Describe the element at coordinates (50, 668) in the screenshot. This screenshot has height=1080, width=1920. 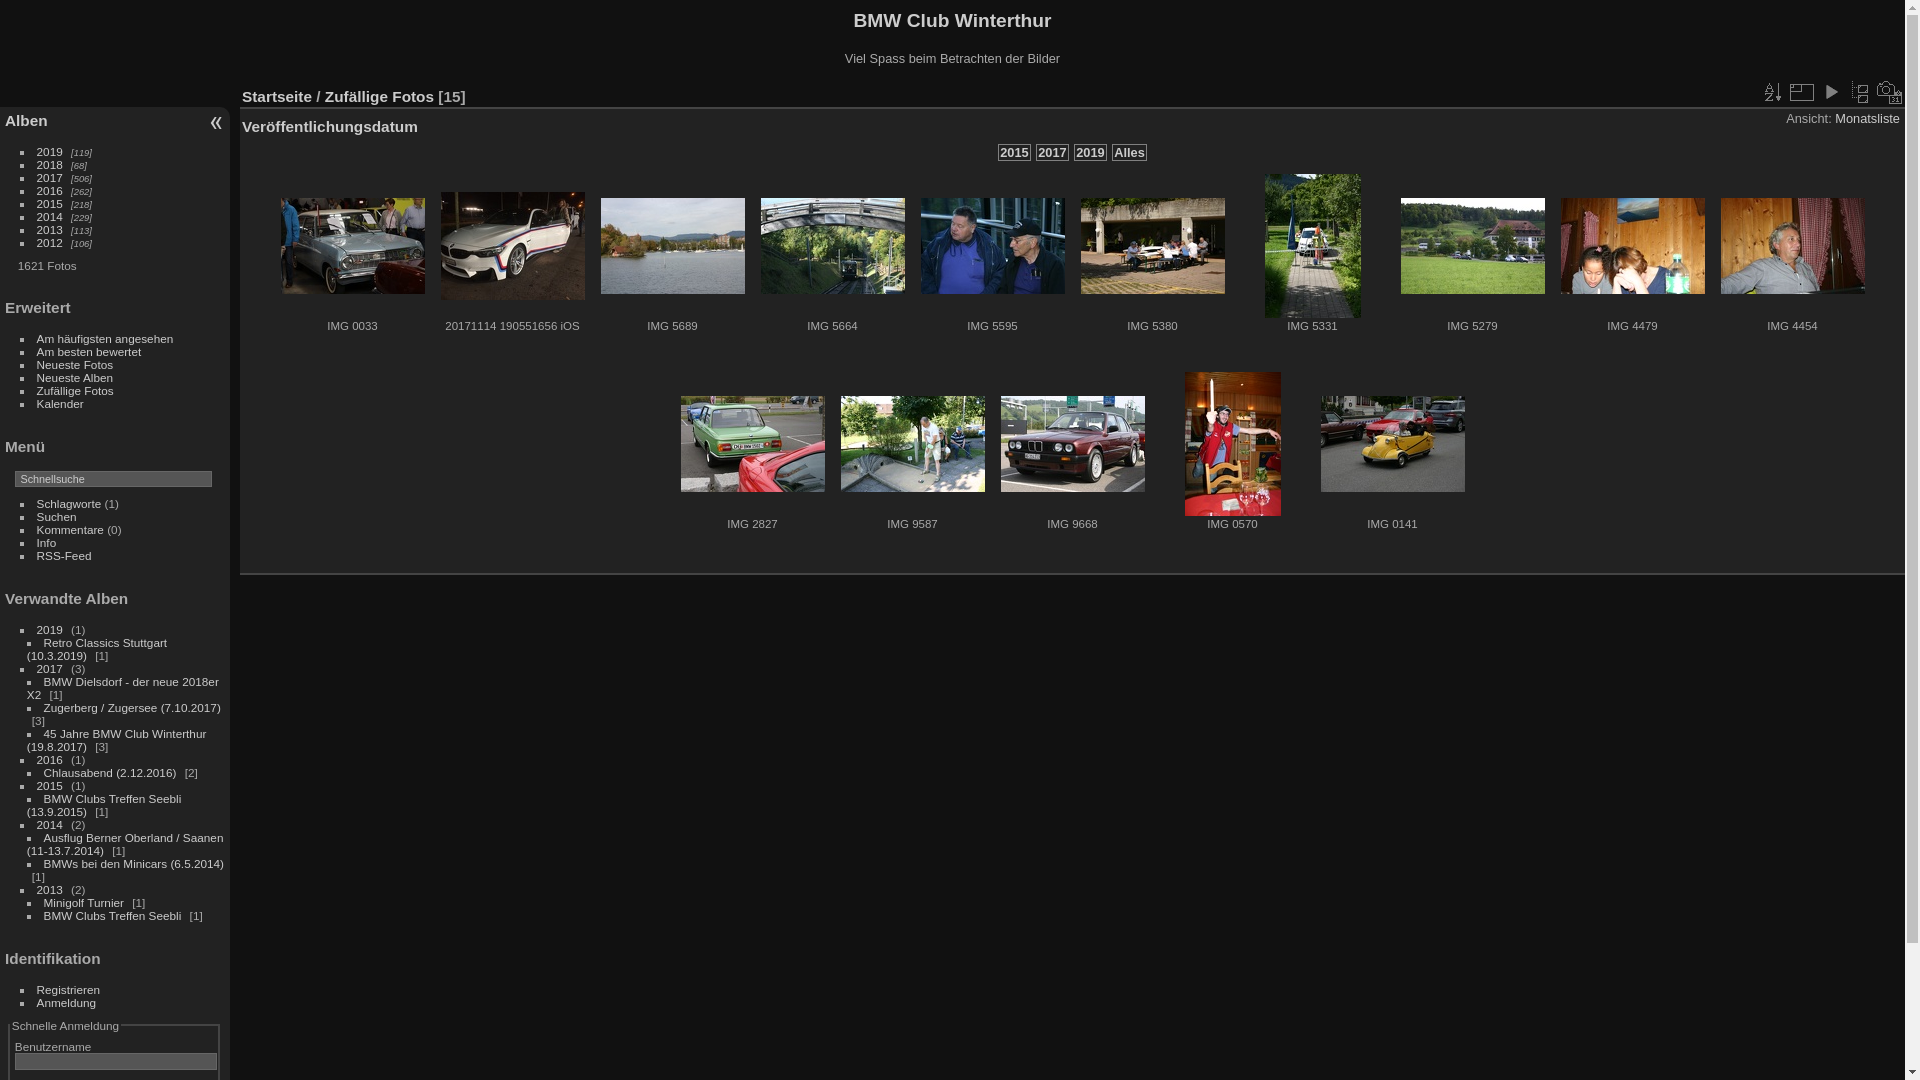
I see `2017` at that location.